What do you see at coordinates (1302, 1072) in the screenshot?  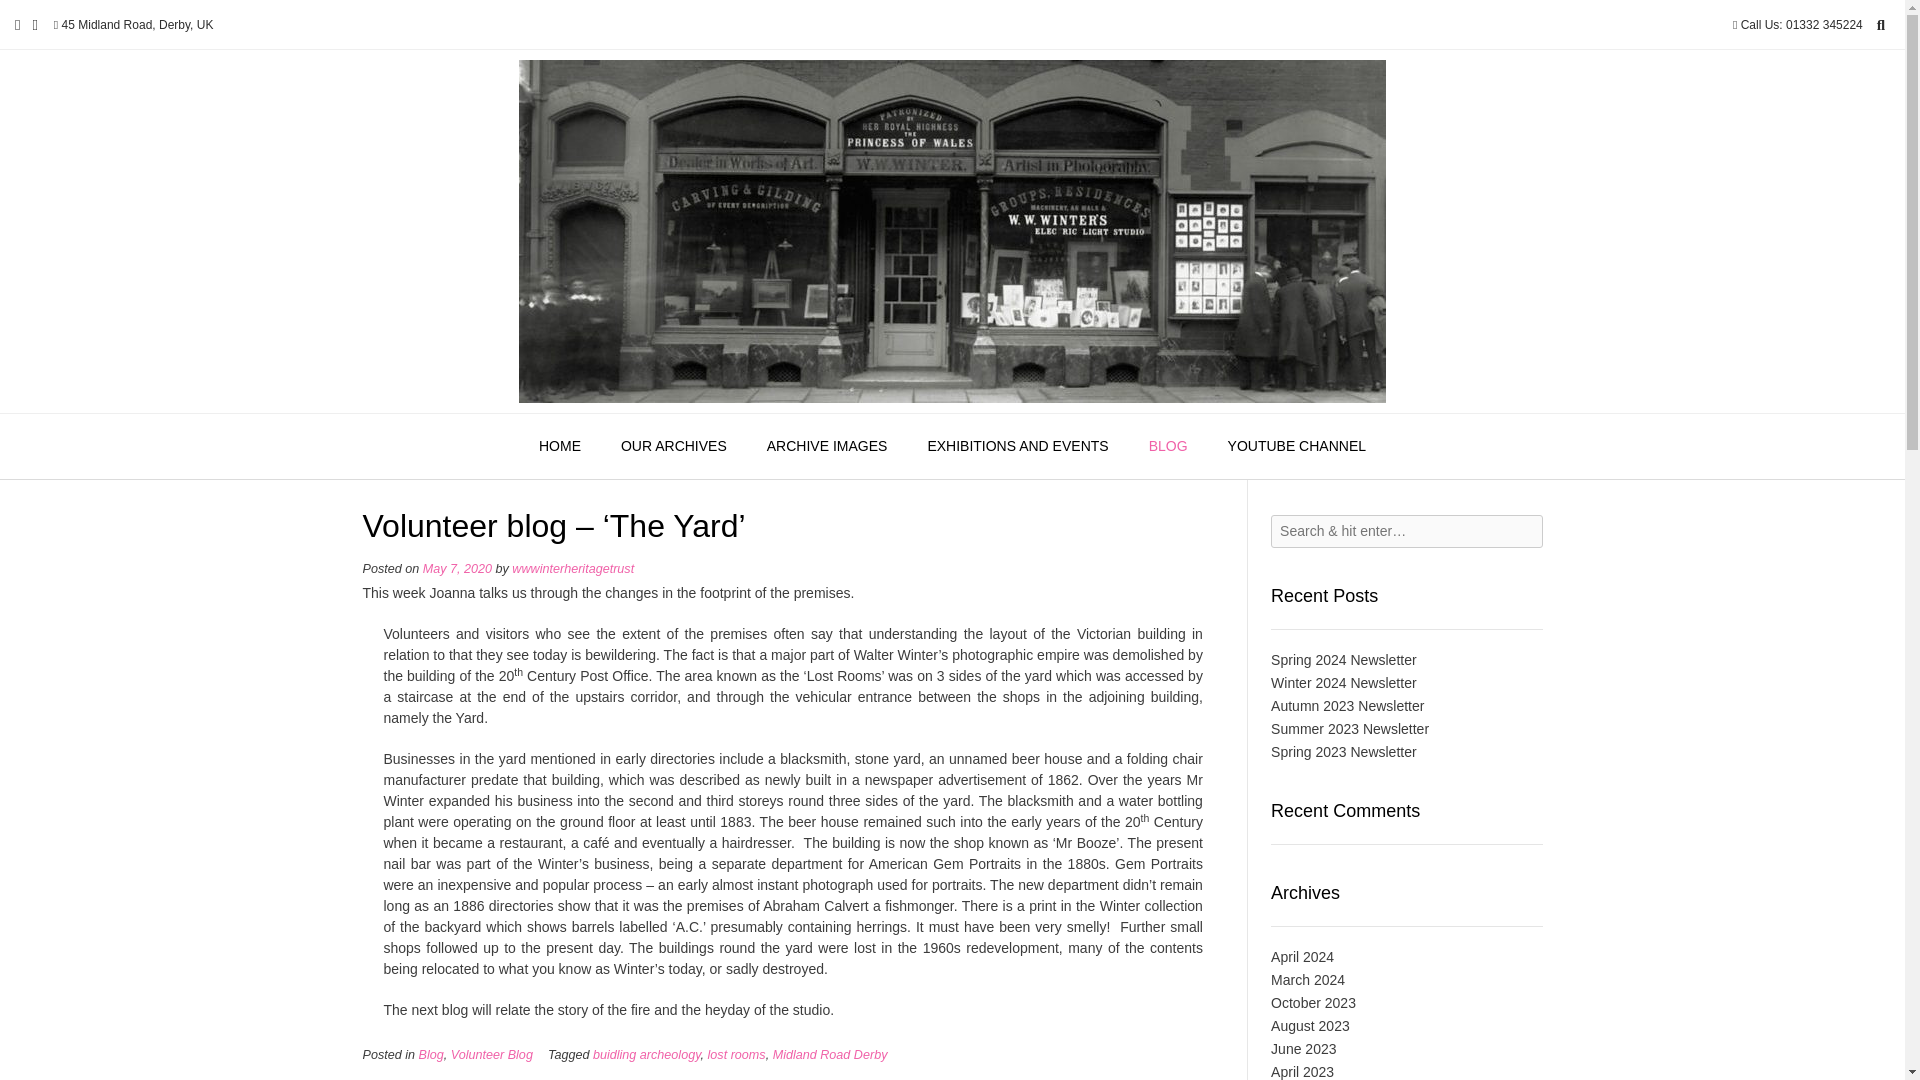 I see `April 2023` at bounding box center [1302, 1072].